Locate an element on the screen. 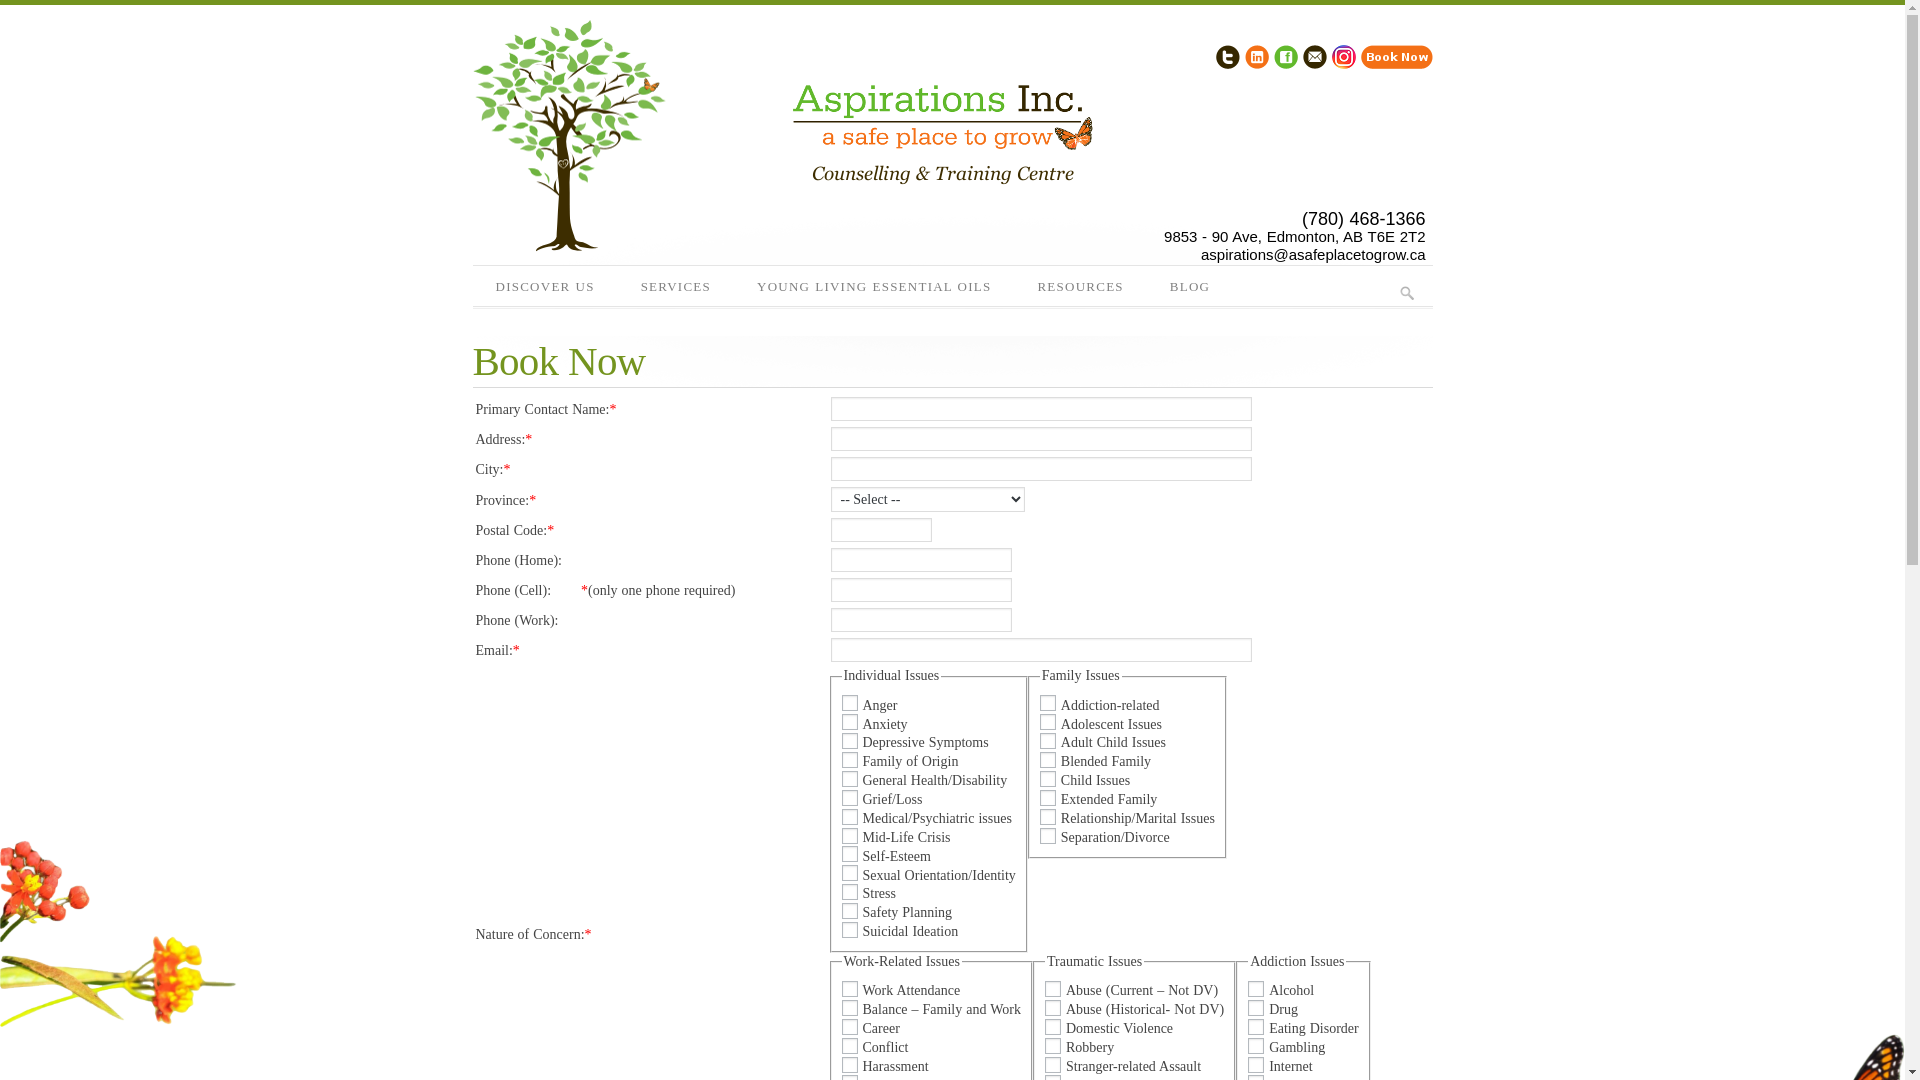  RESOURCES is located at coordinates (1080, 287).